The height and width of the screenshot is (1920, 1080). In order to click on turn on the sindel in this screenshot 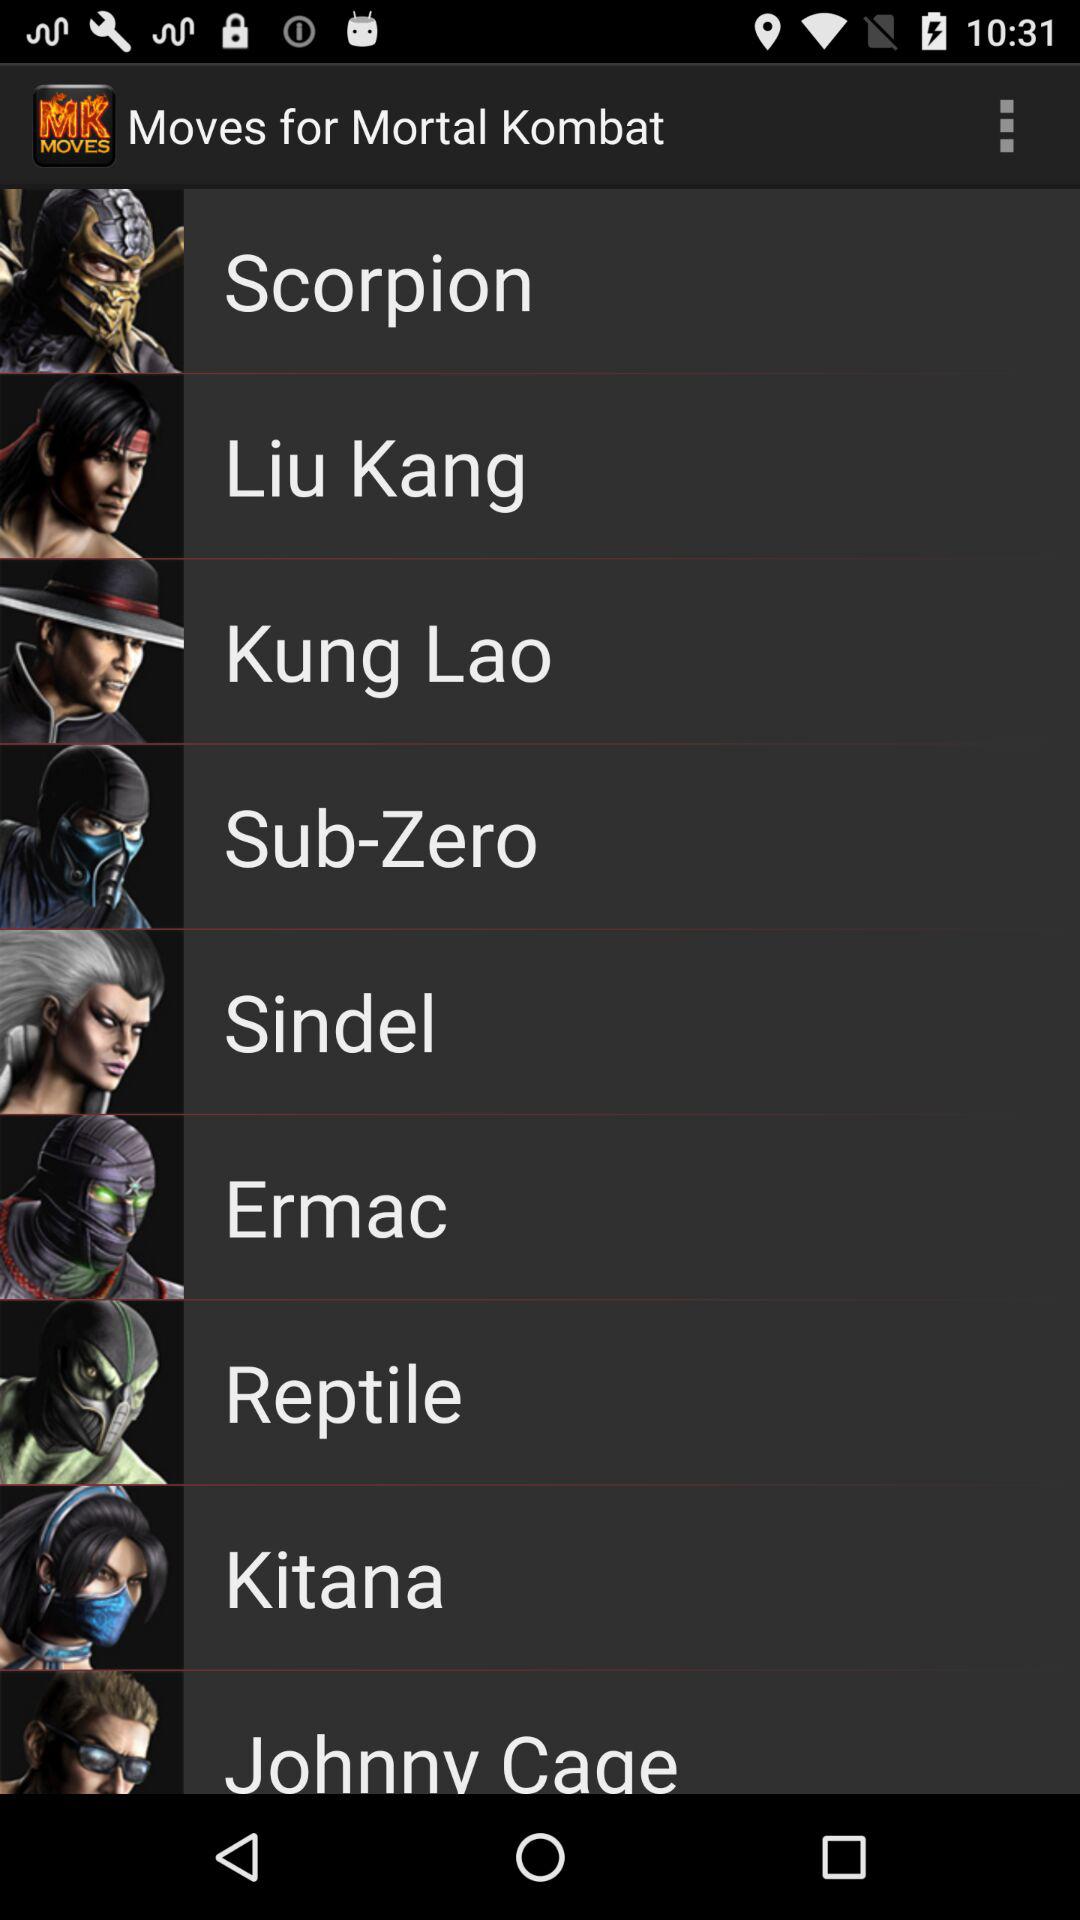, I will do `click(330, 1020)`.